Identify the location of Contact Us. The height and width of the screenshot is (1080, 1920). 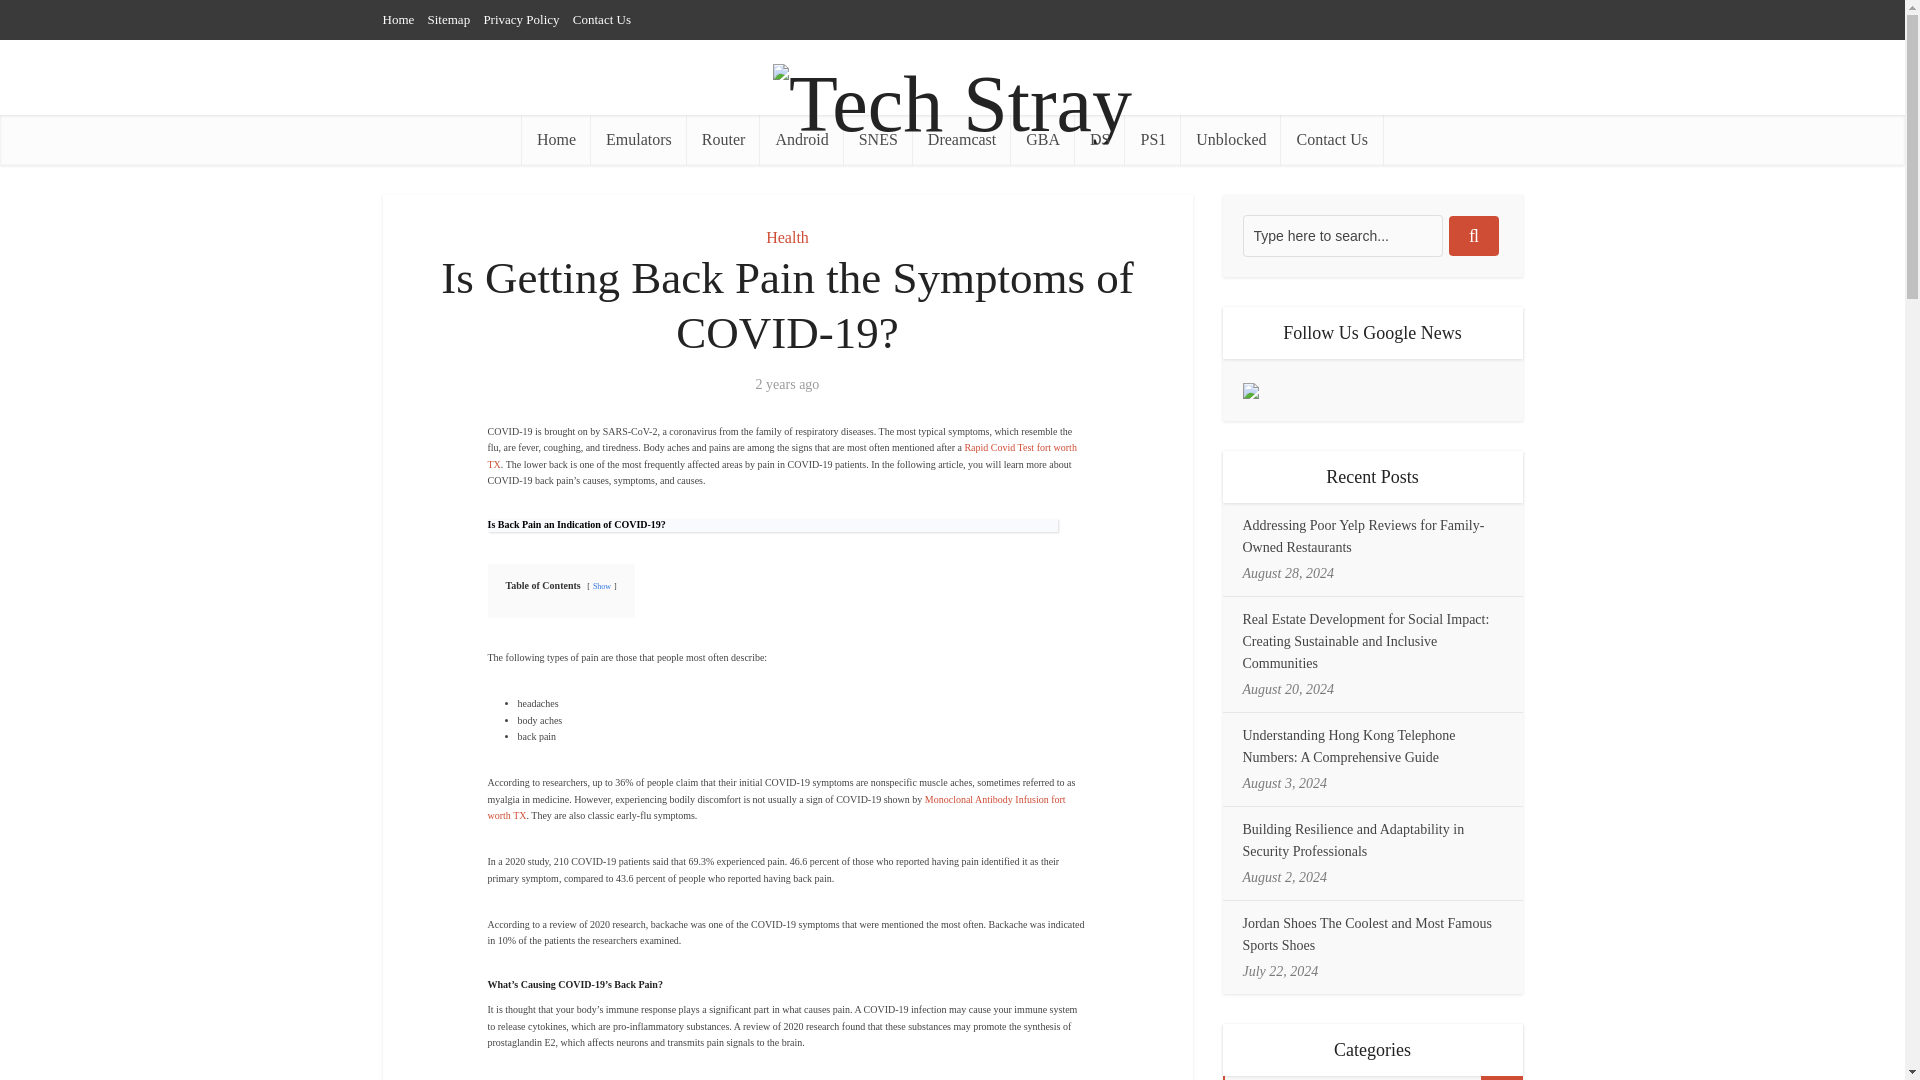
(602, 19).